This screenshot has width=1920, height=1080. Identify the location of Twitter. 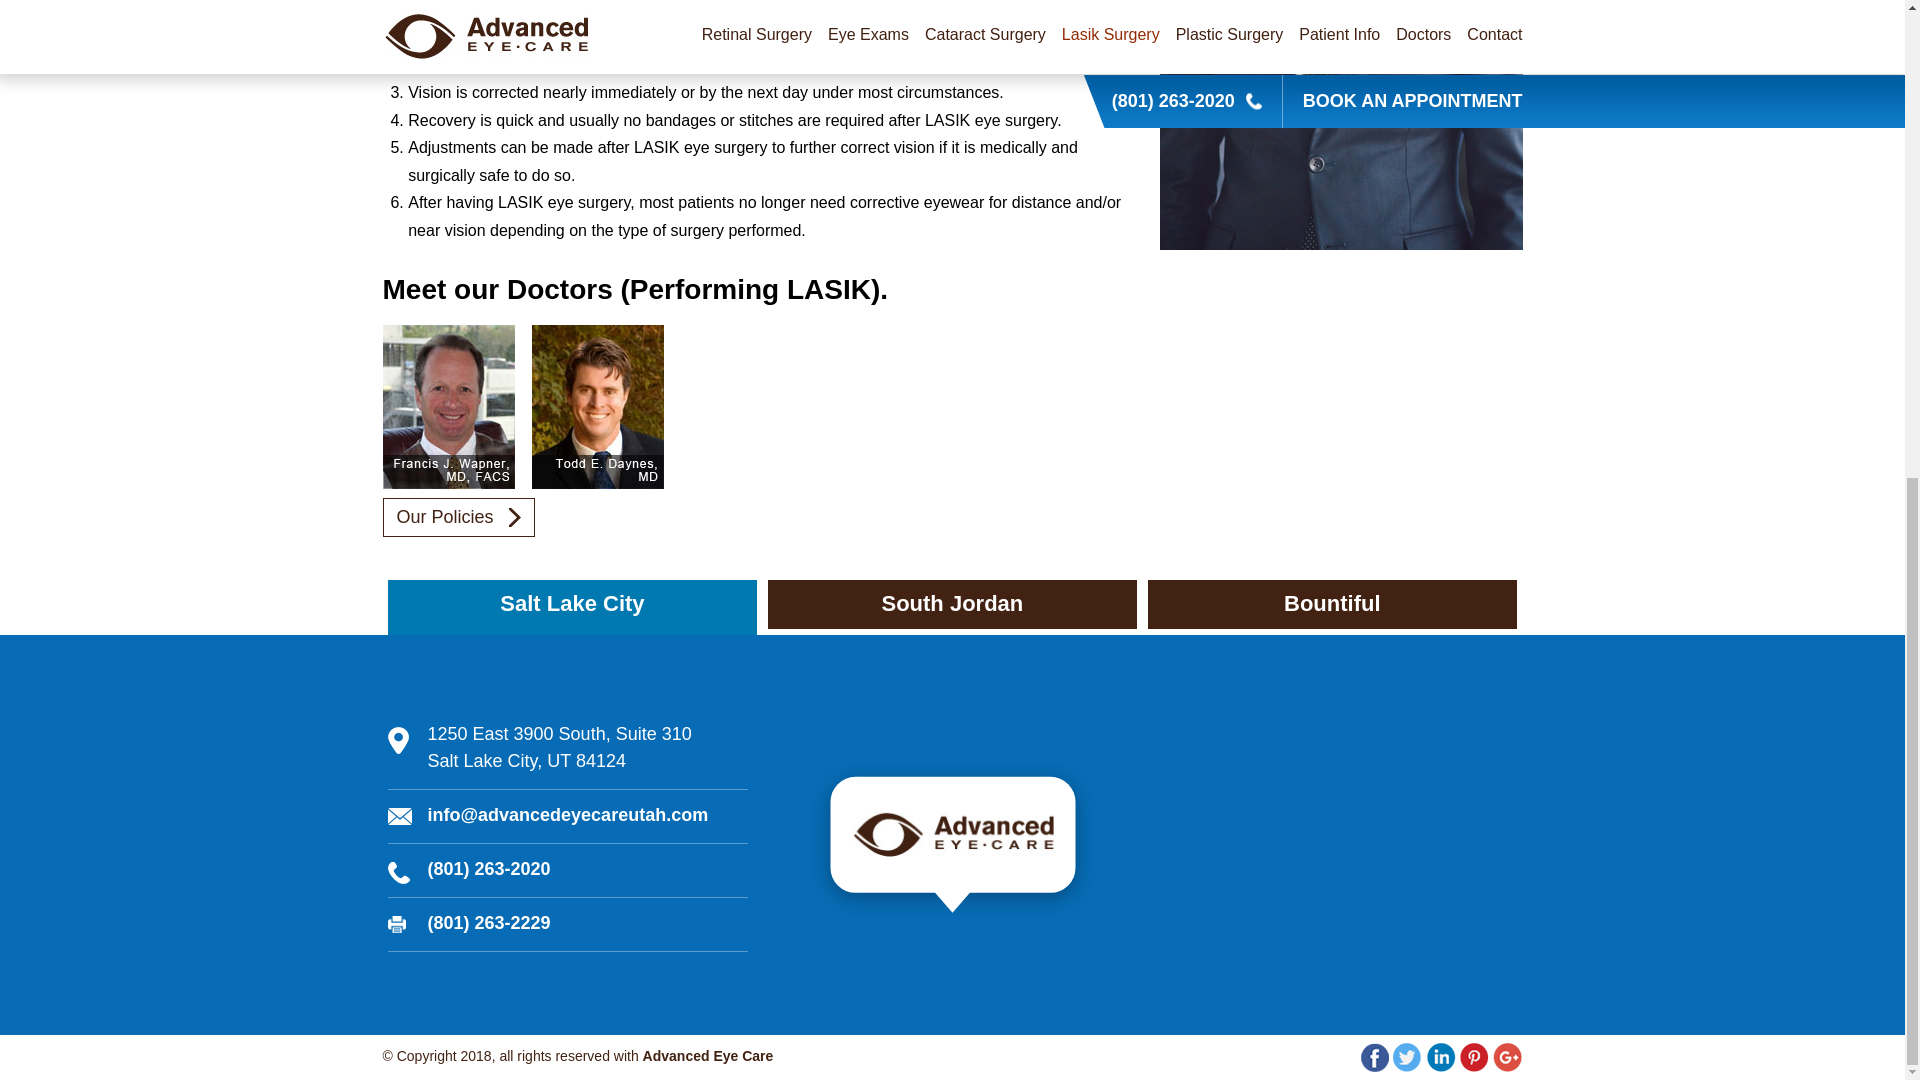
(1408, 1058).